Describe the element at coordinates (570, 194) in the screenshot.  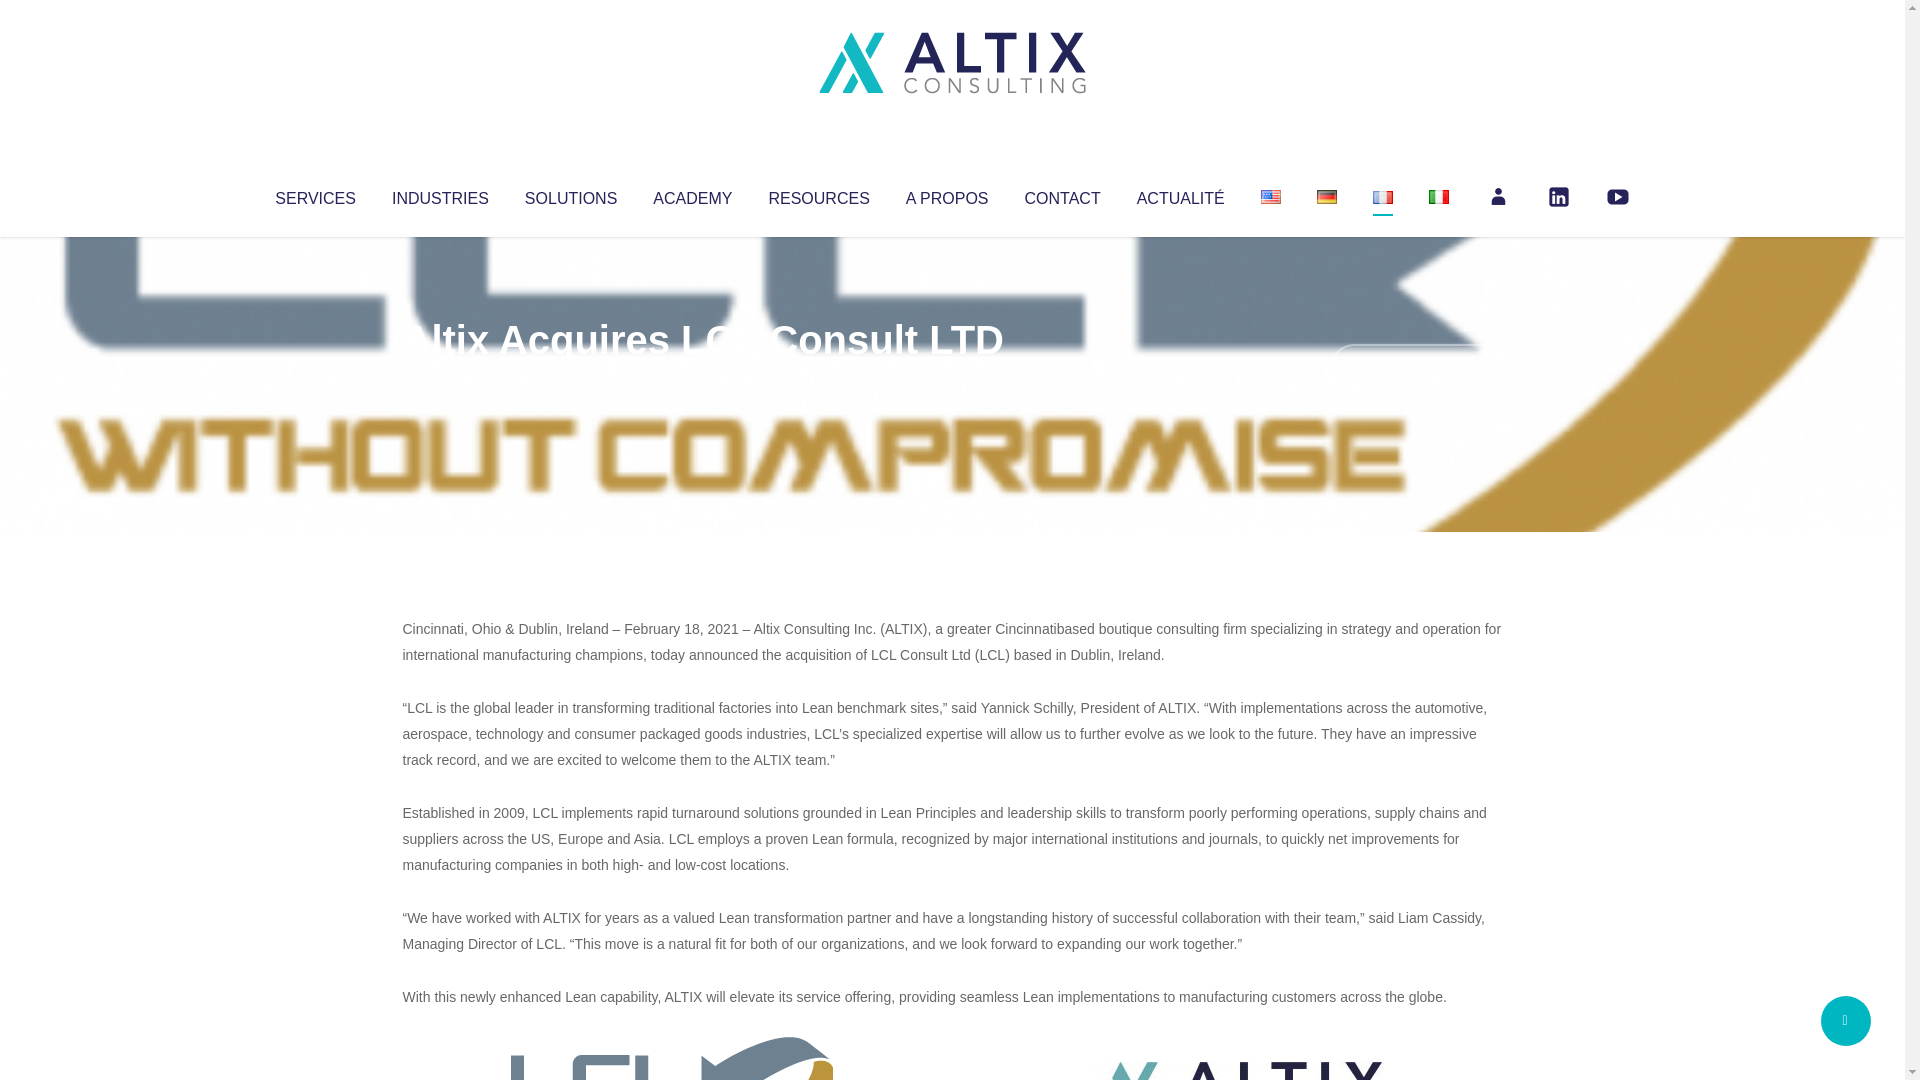
I see `SOLUTIONS` at that location.